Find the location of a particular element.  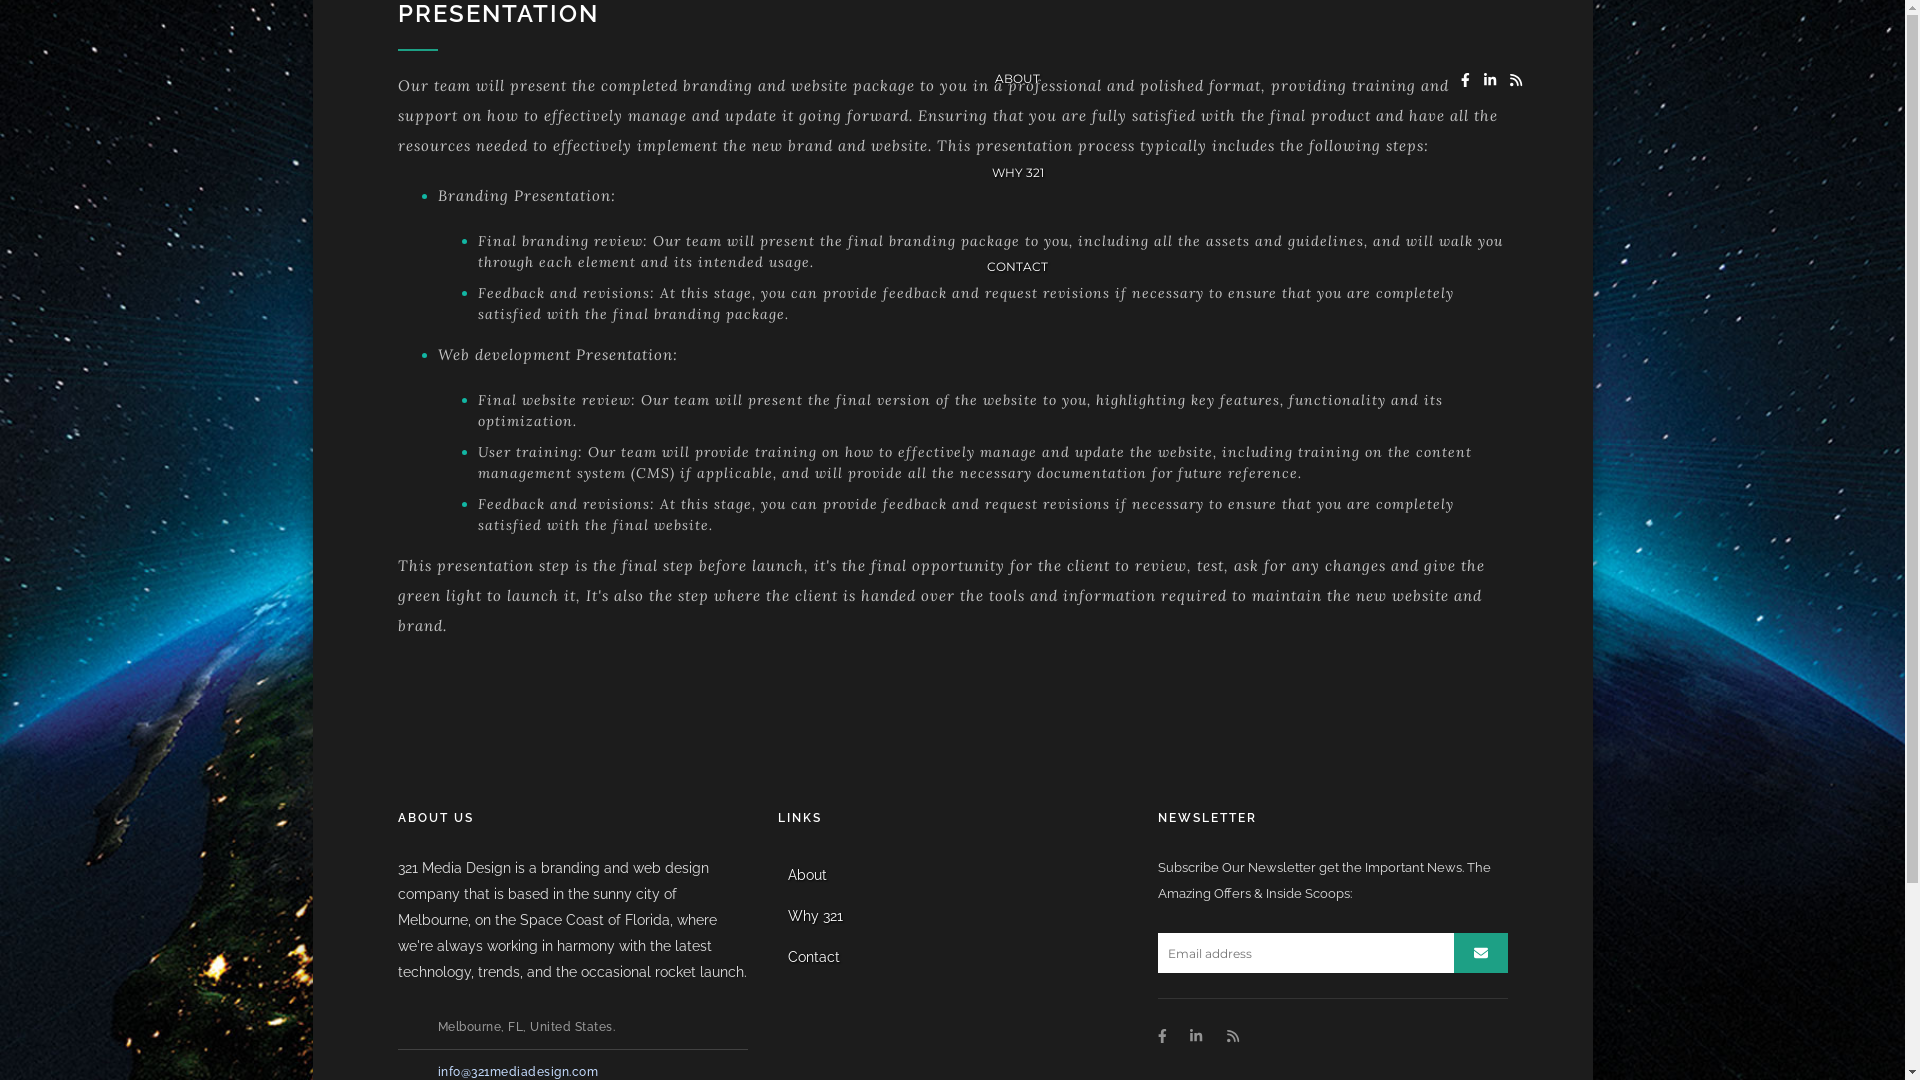

Facebook is located at coordinates (1162, 1036).